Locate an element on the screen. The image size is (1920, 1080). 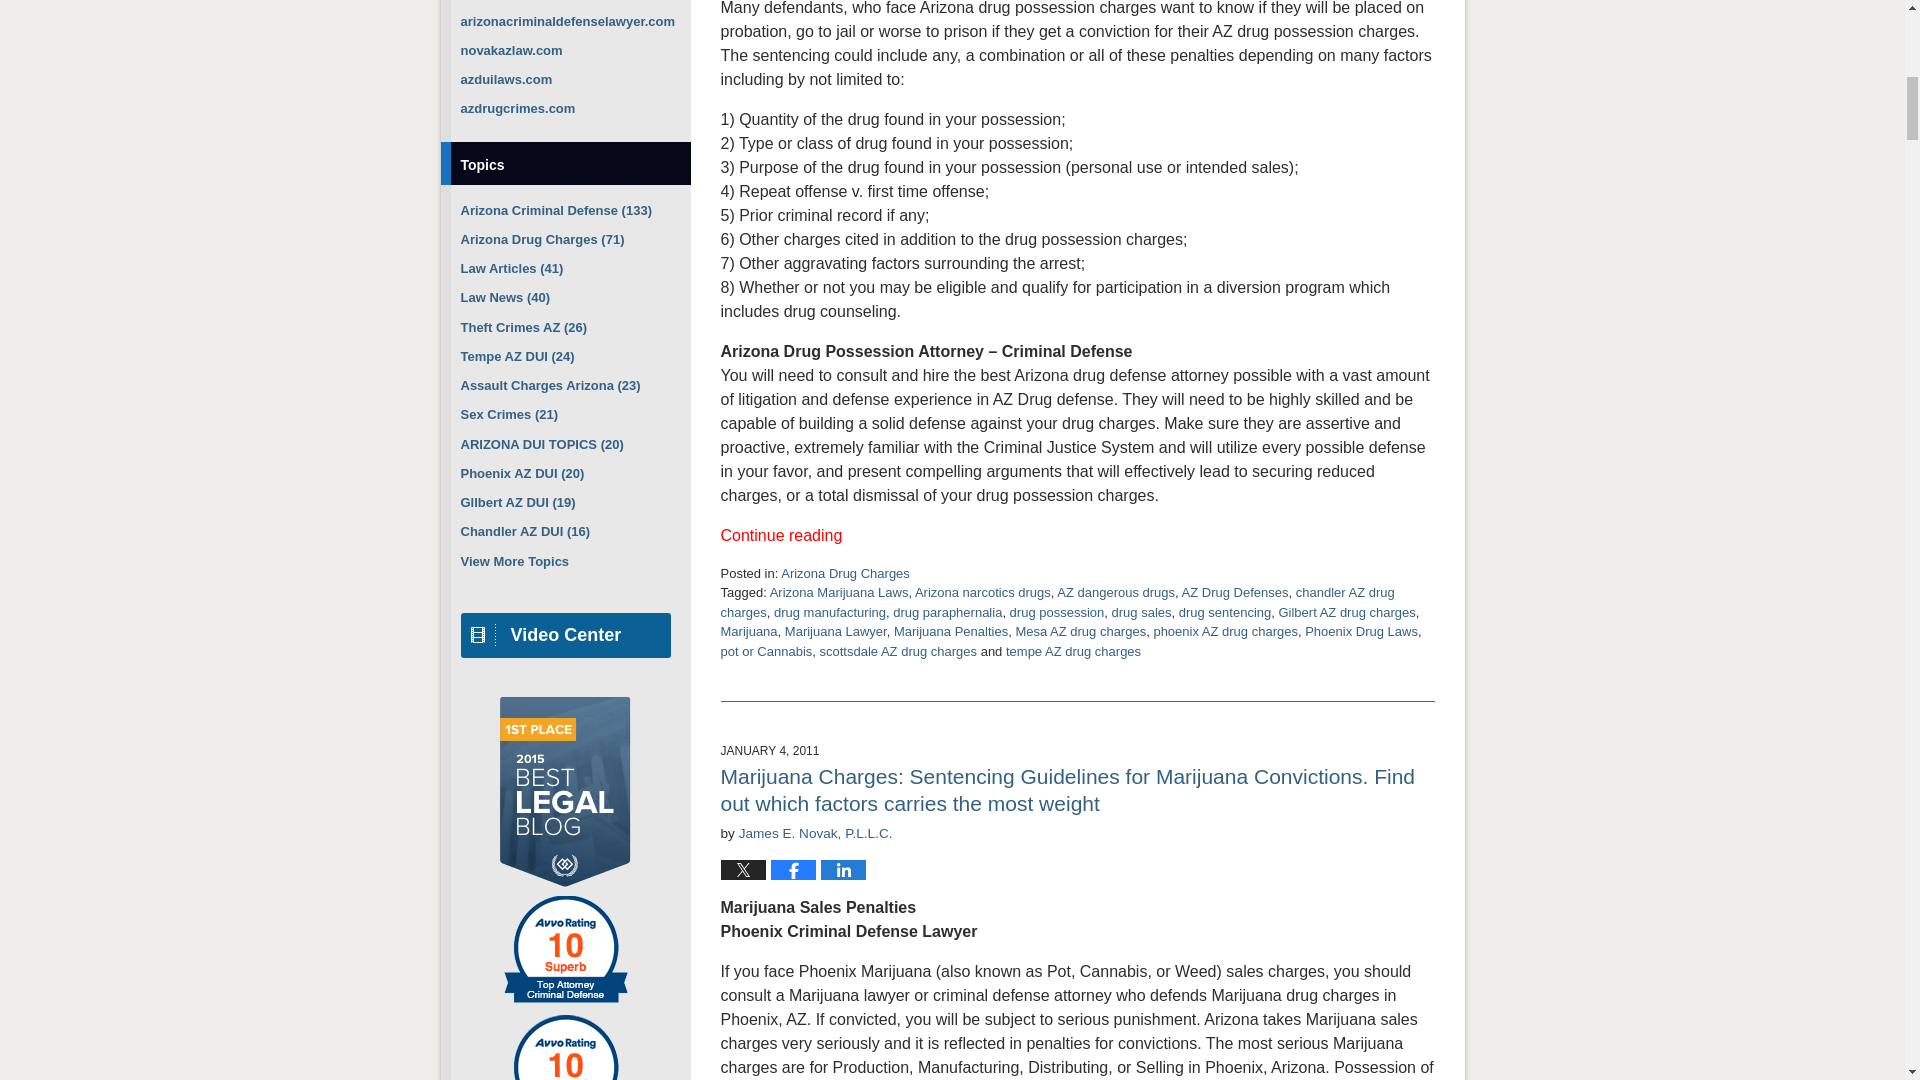
View all posts tagged with Gilbert AZ drug charges is located at coordinates (1346, 612).